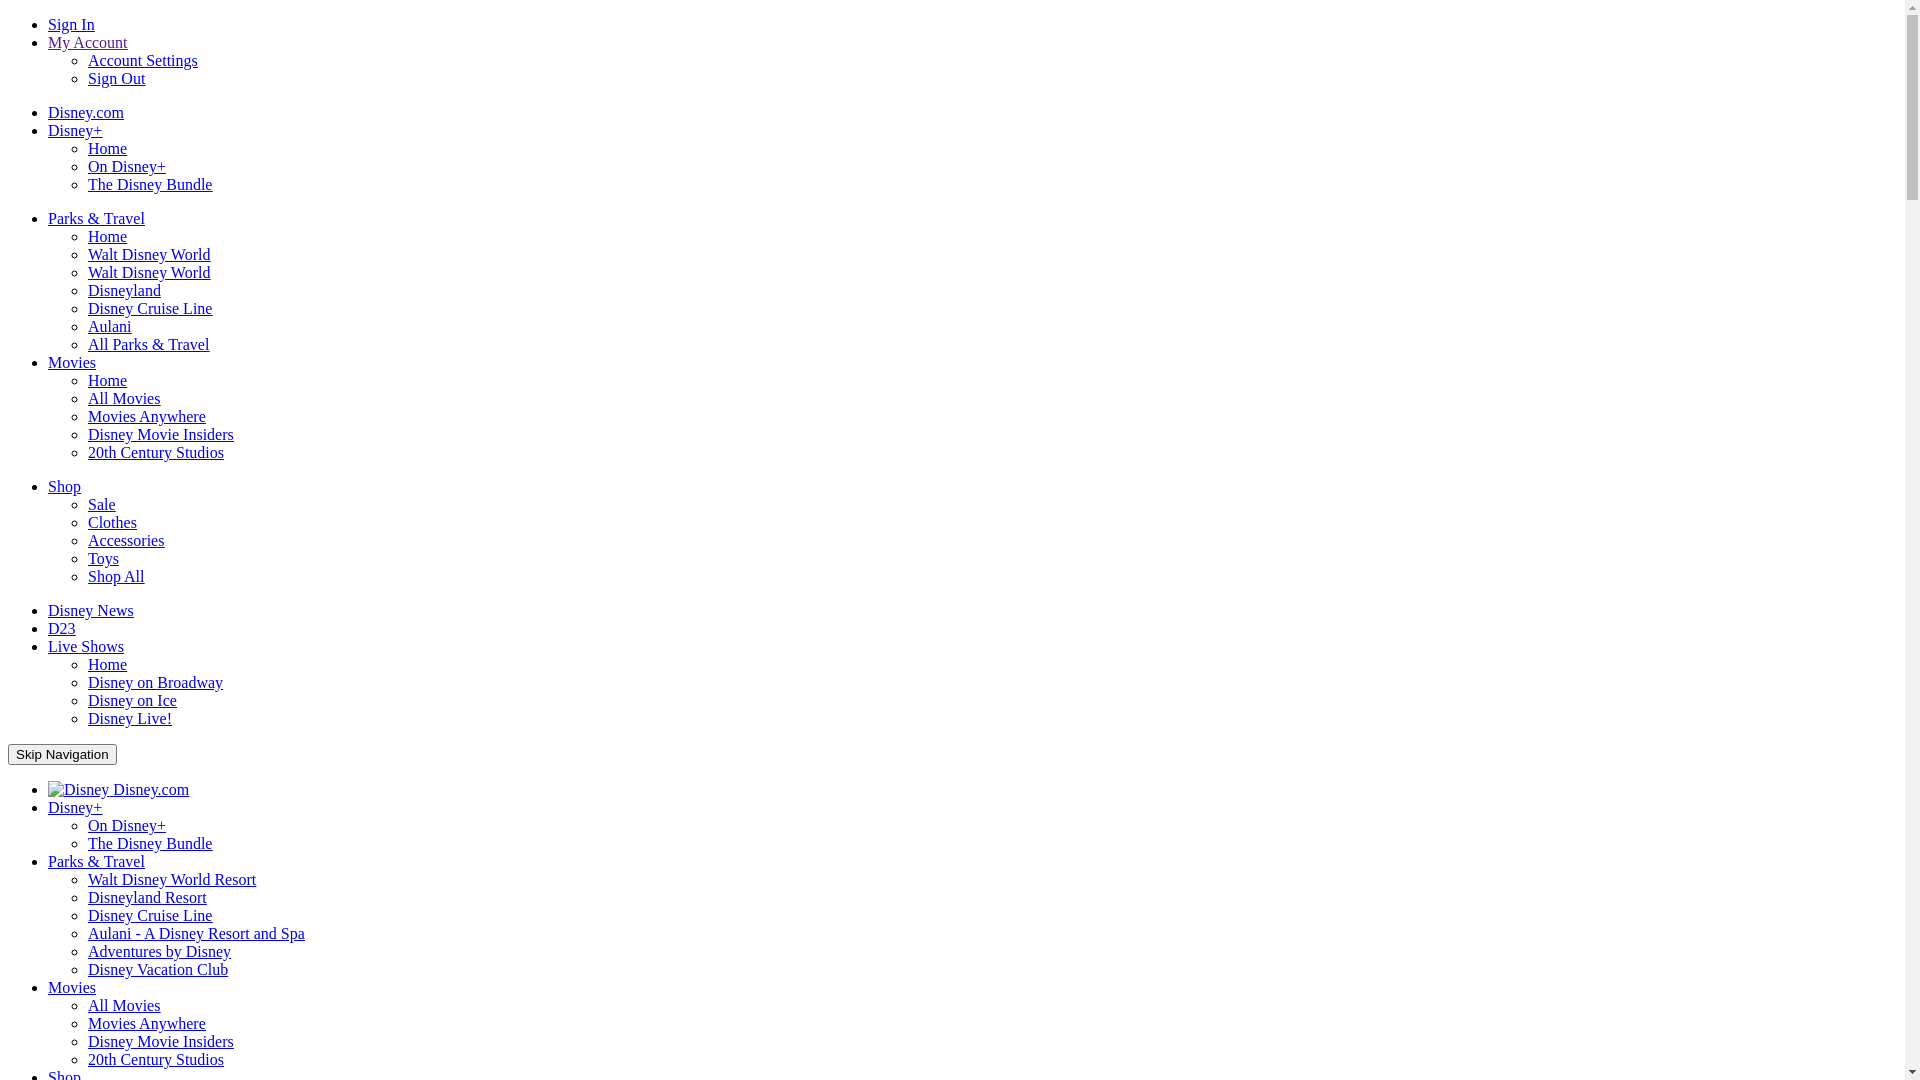  Describe the element at coordinates (127, 826) in the screenshot. I see `On Disney+` at that location.